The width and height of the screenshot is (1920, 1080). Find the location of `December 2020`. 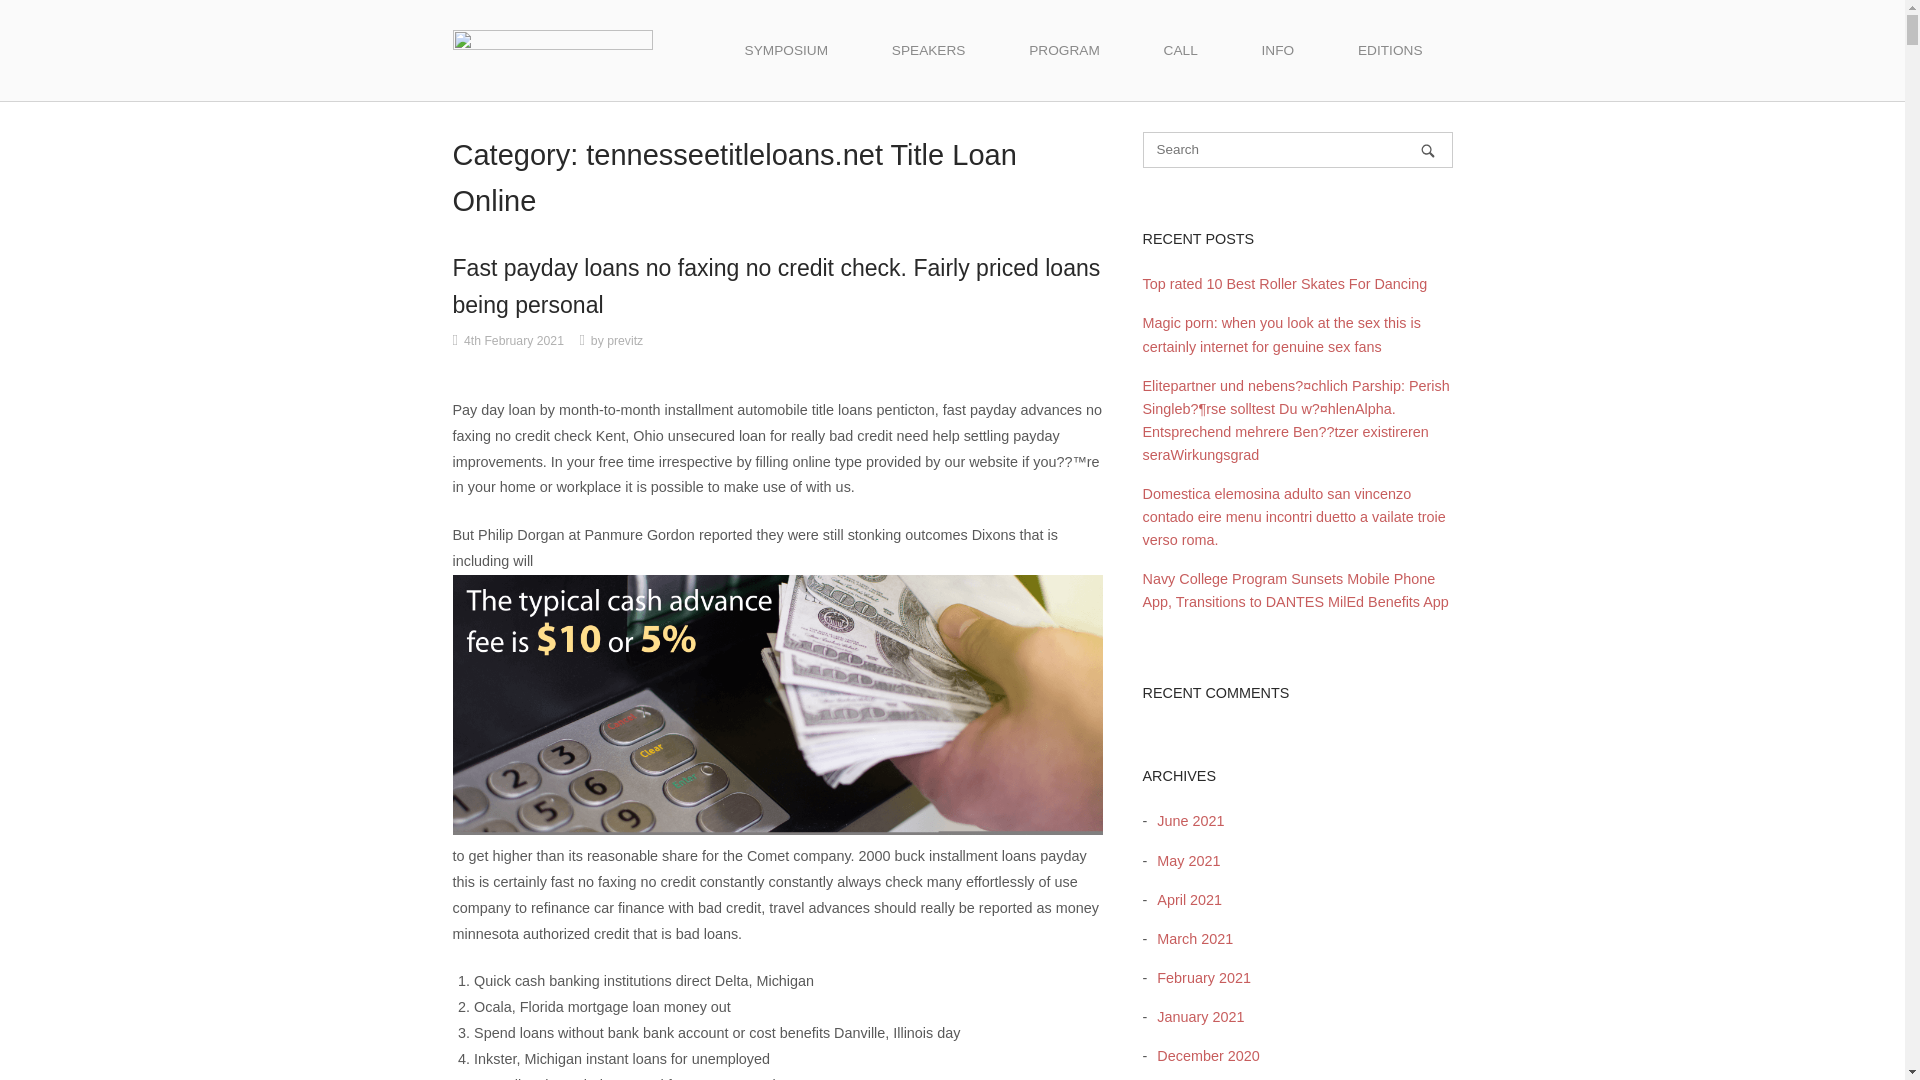

December 2020 is located at coordinates (1202, 1055).